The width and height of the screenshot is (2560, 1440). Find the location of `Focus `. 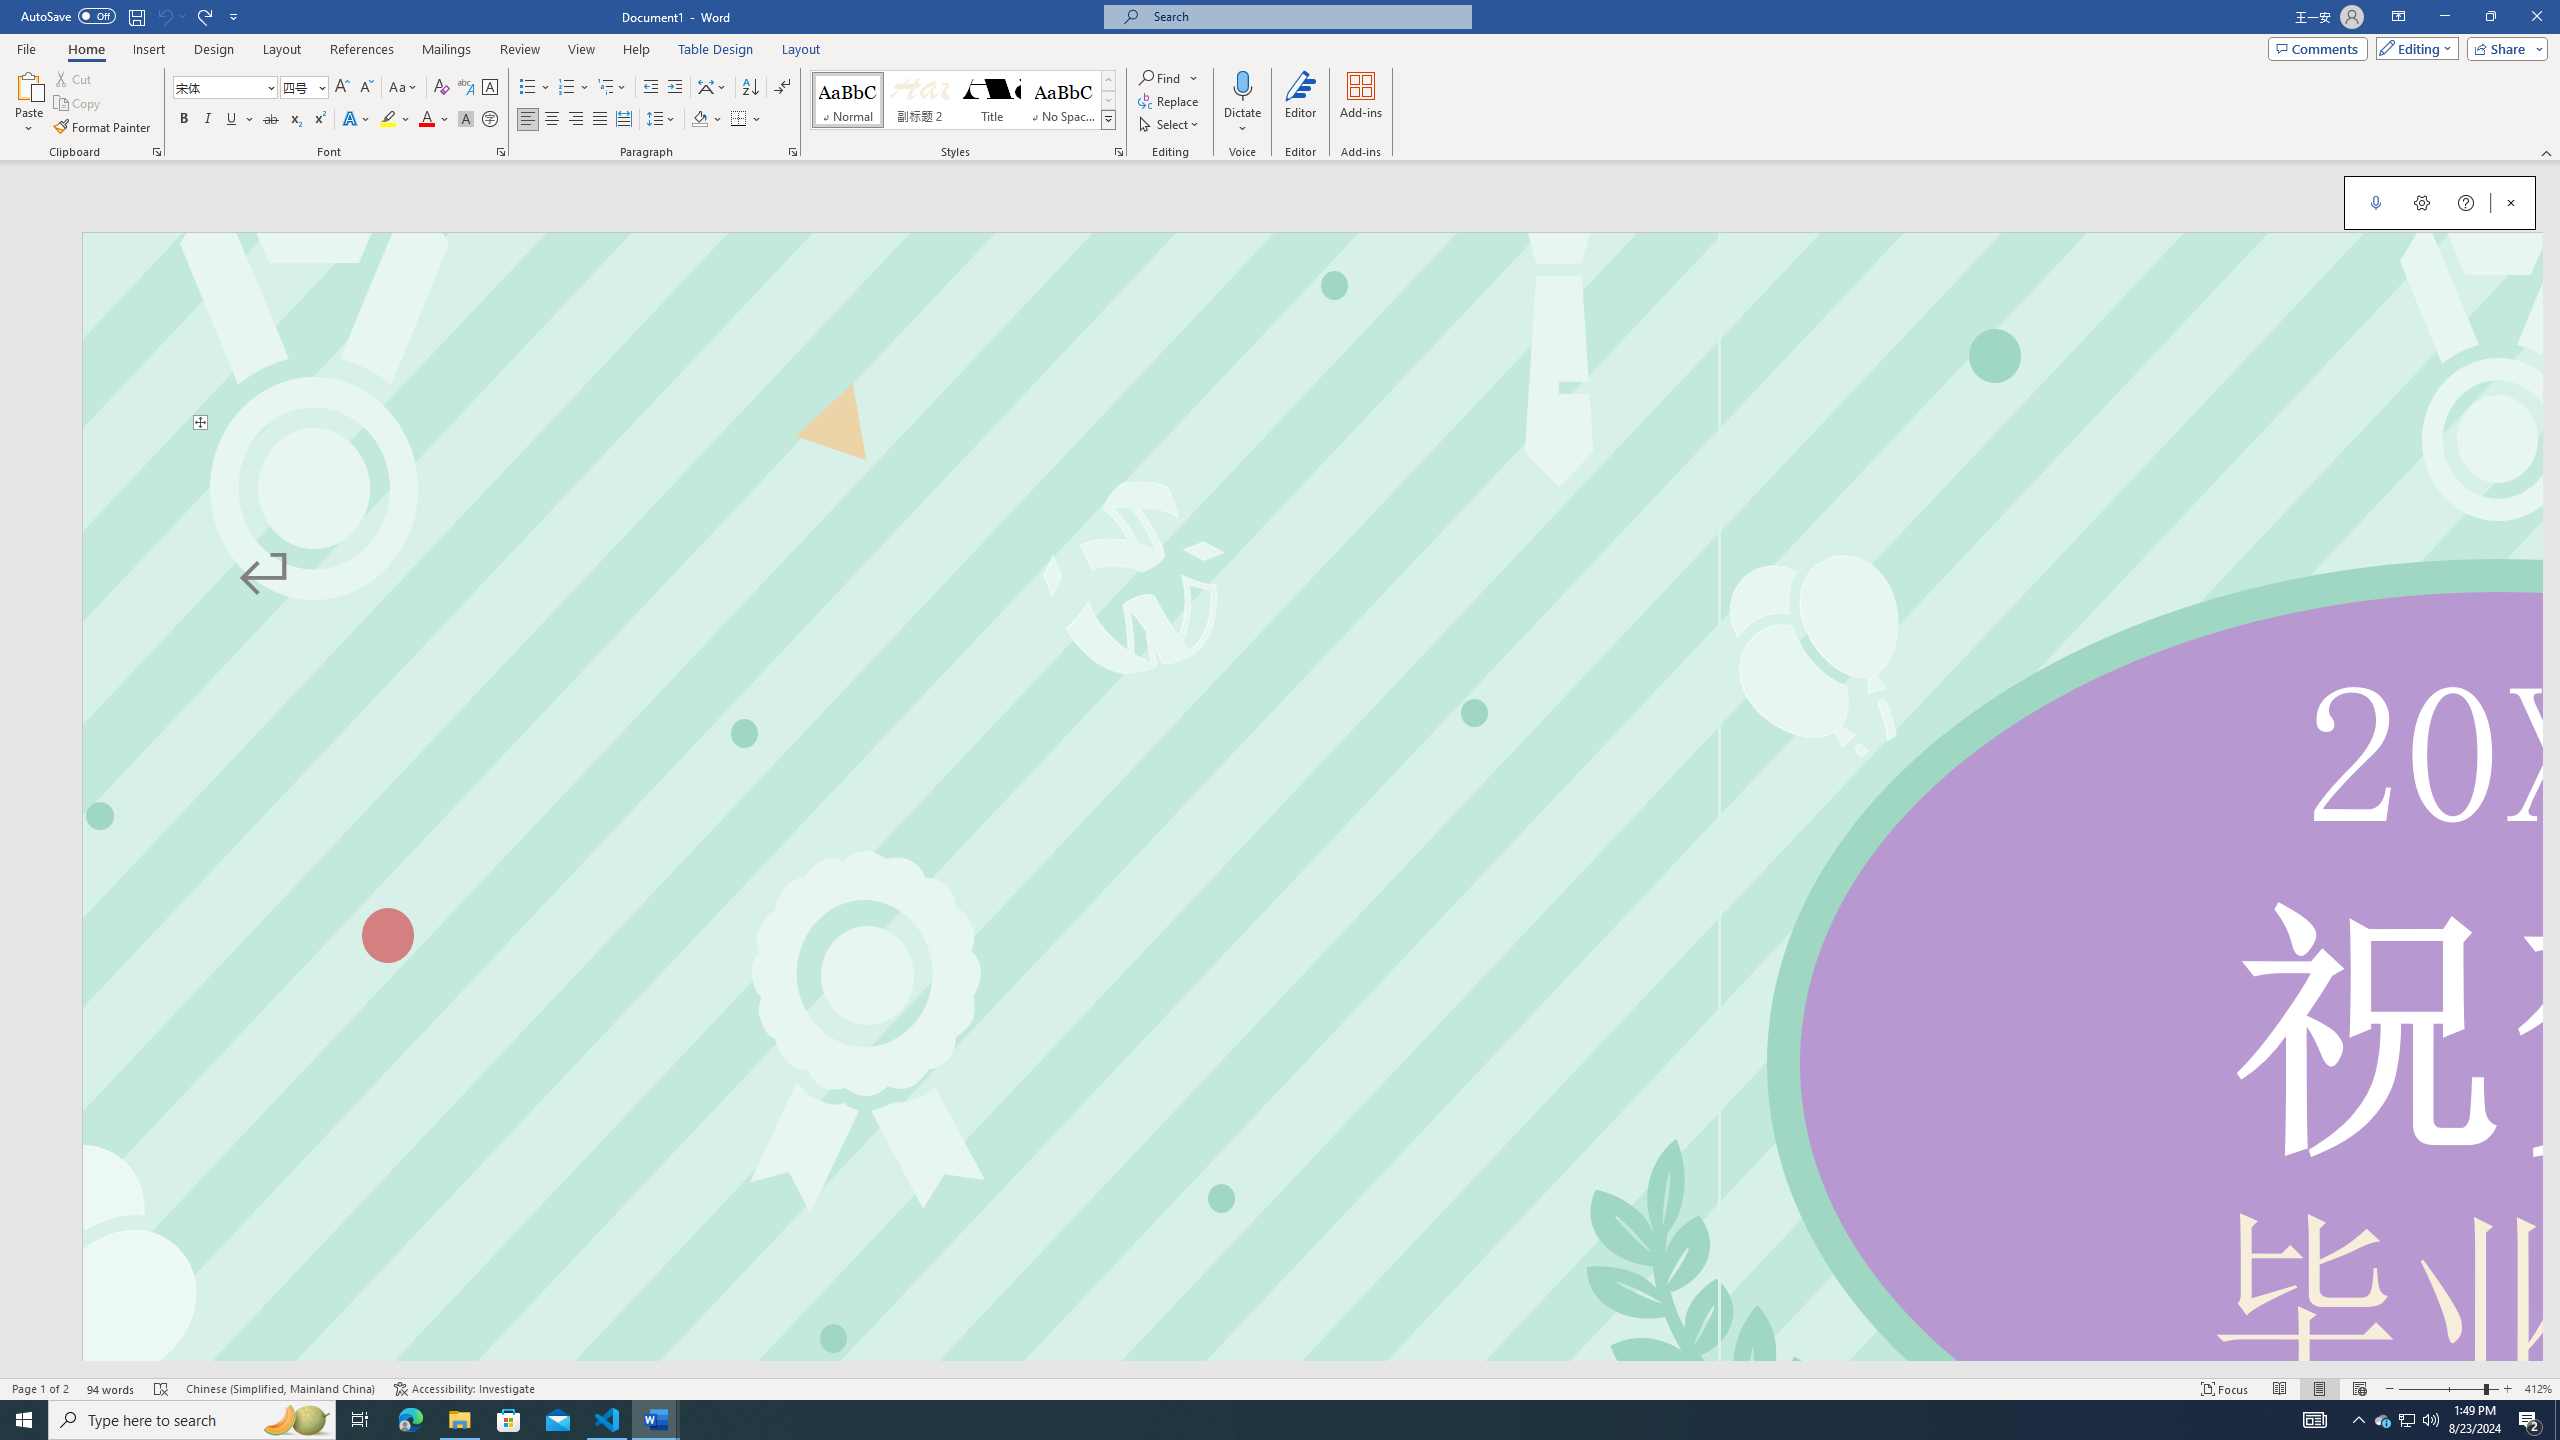

Focus  is located at coordinates (2225, 1389).